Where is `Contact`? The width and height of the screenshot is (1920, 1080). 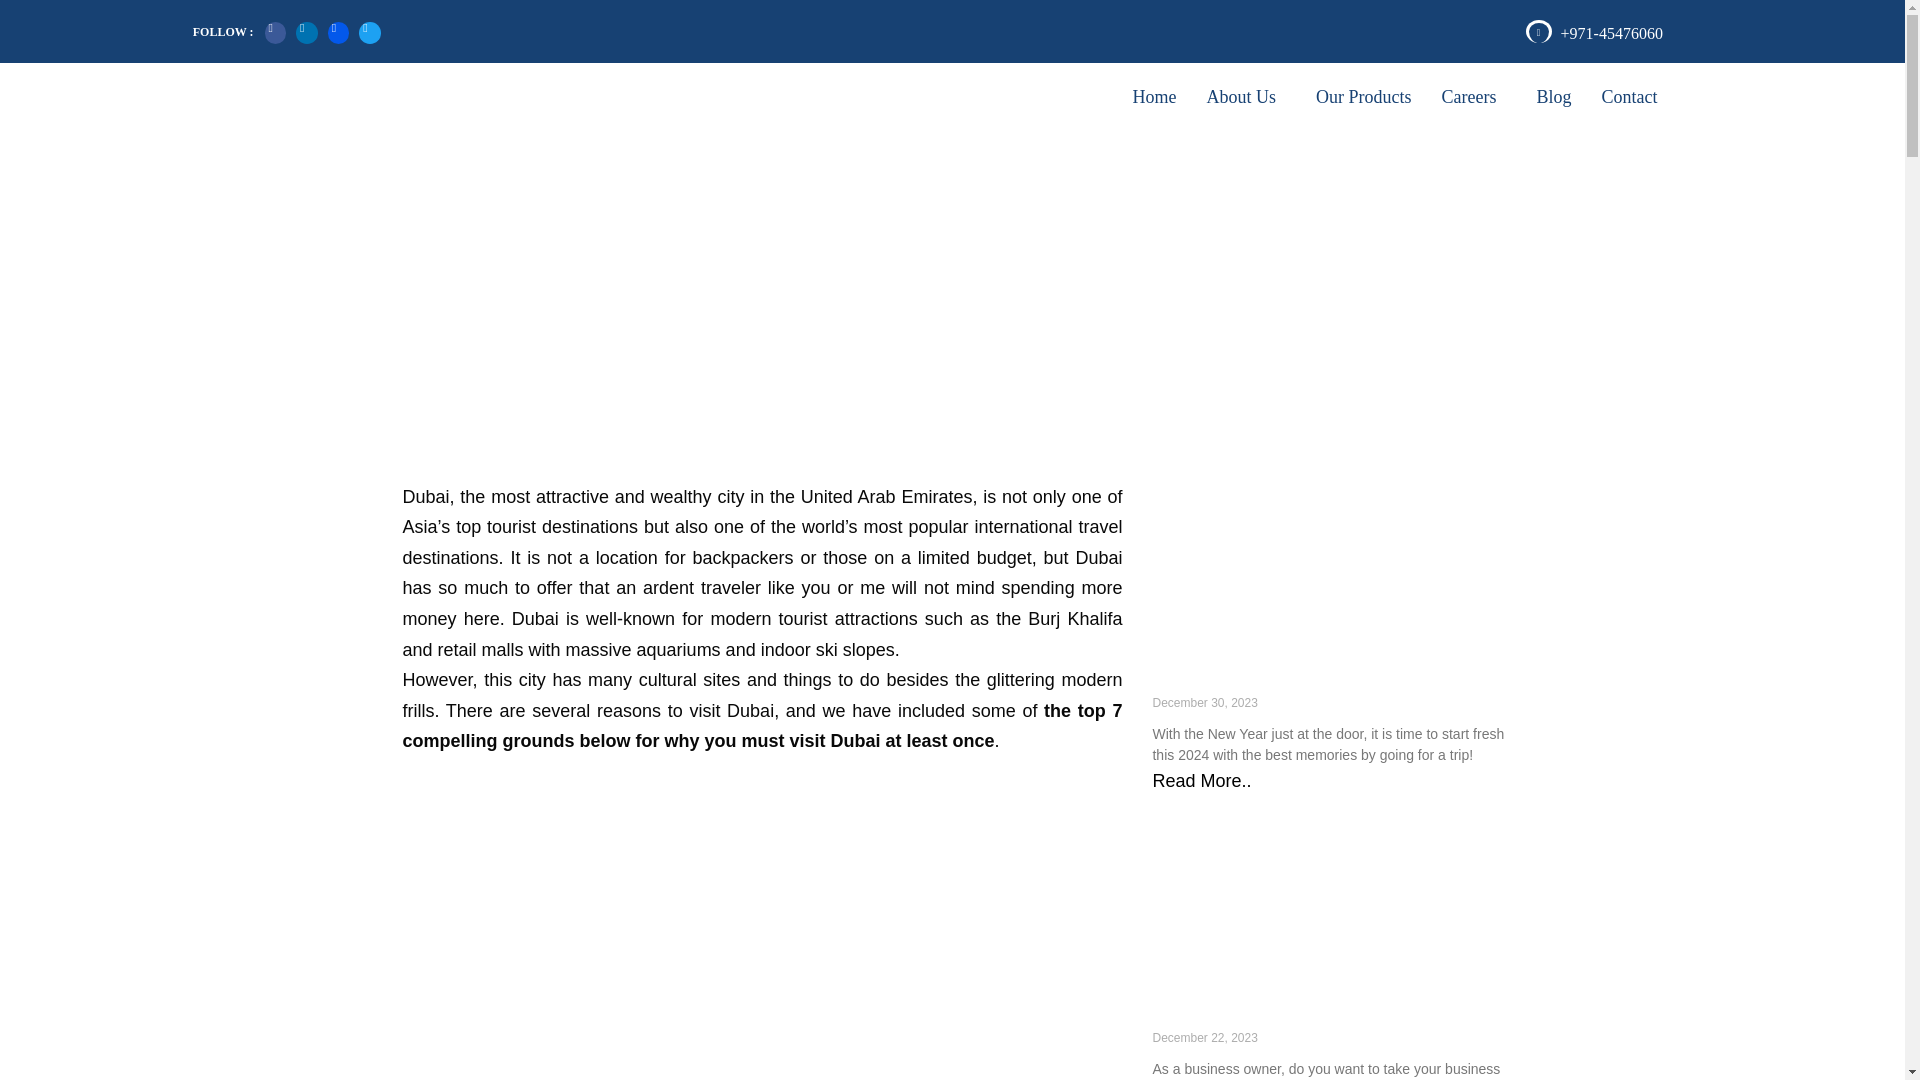
Contact is located at coordinates (1628, 96).